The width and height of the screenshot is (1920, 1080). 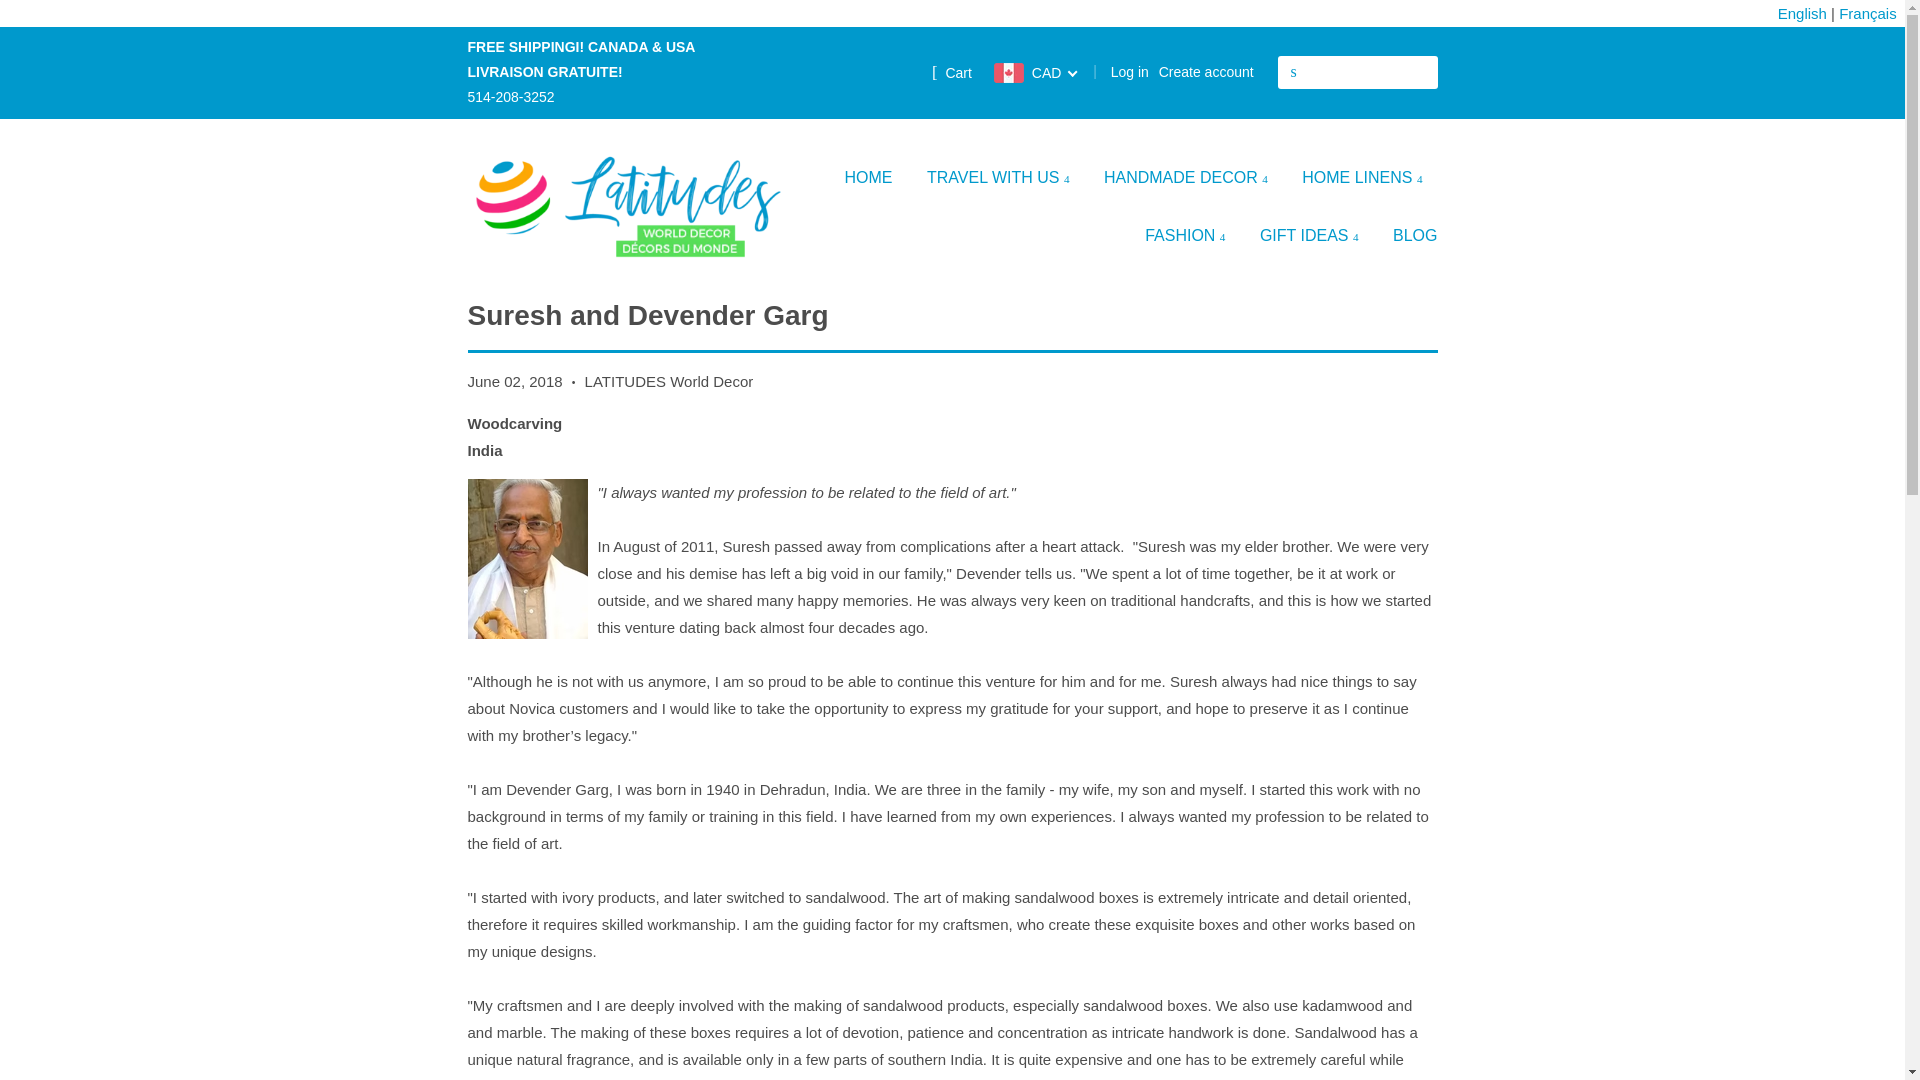 I want to click on English, so click(x=1802, y=14).